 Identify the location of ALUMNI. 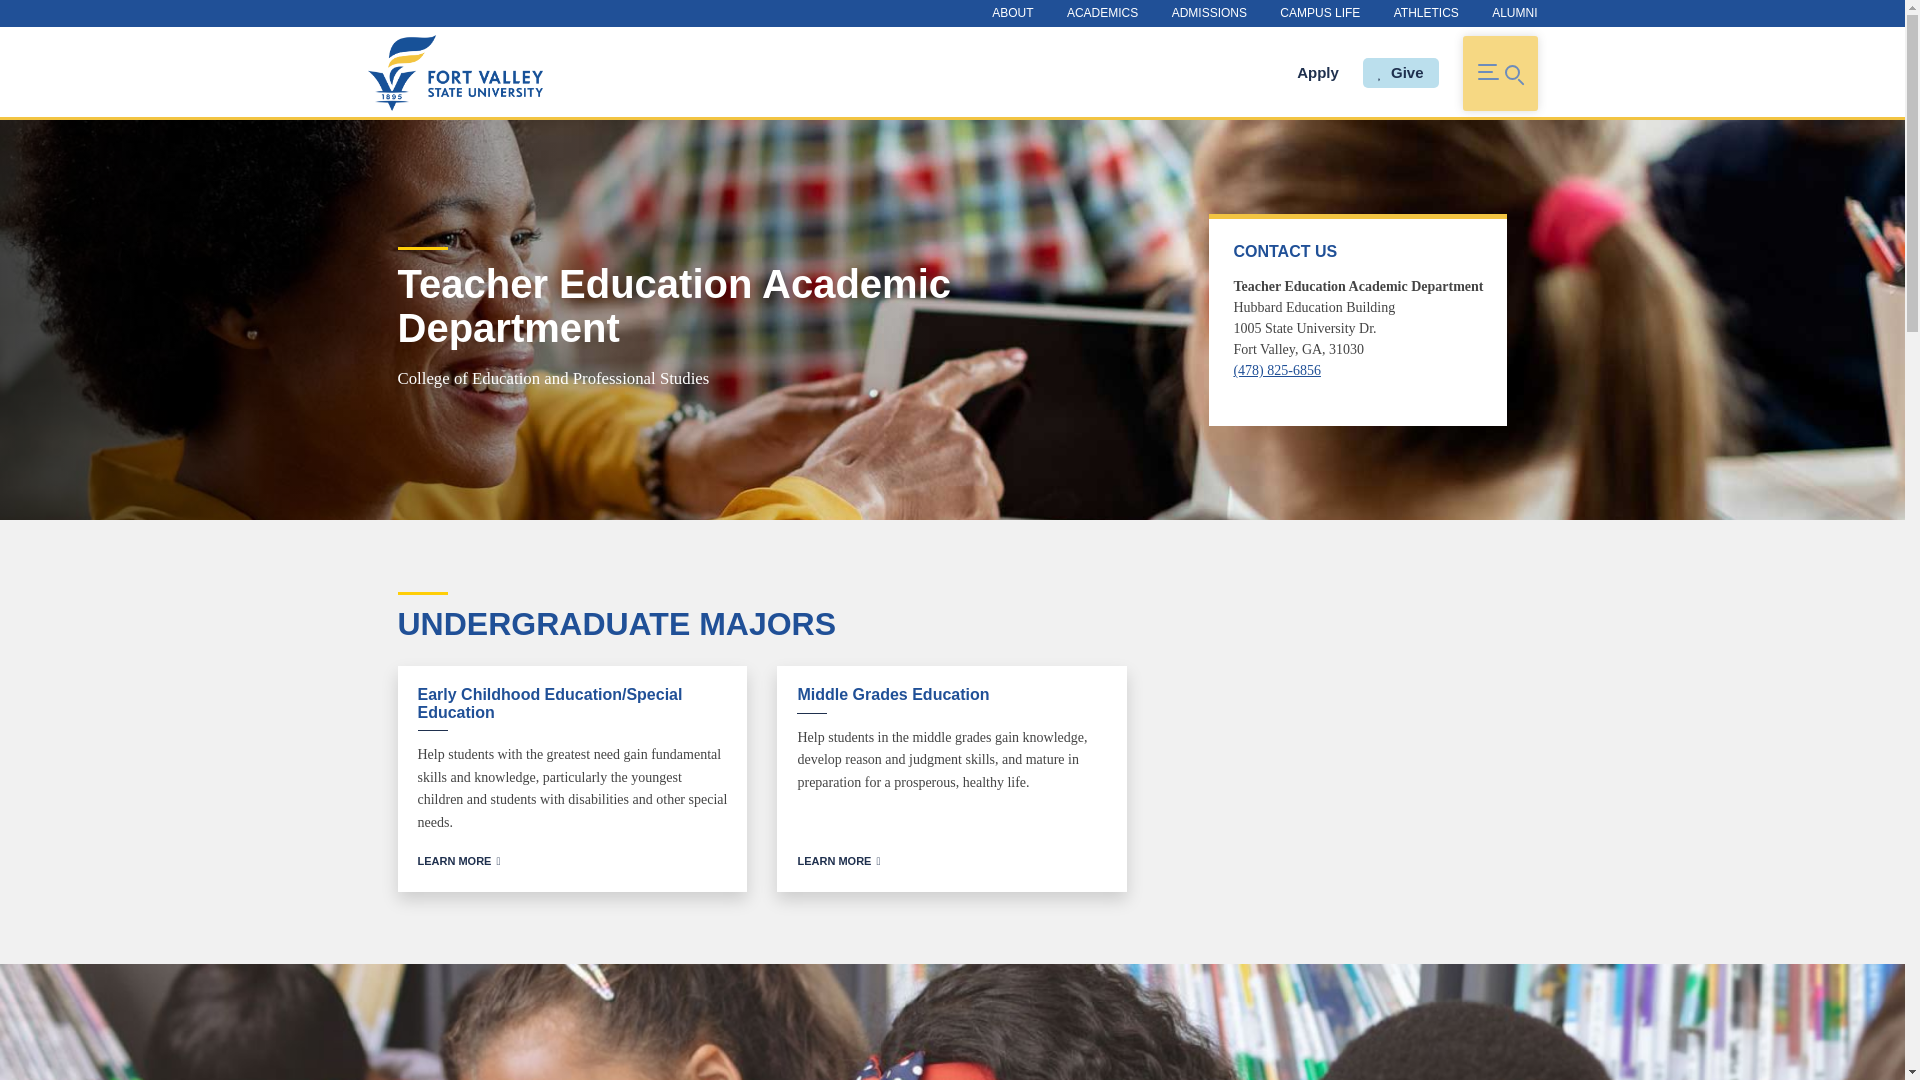
(1506, 13).